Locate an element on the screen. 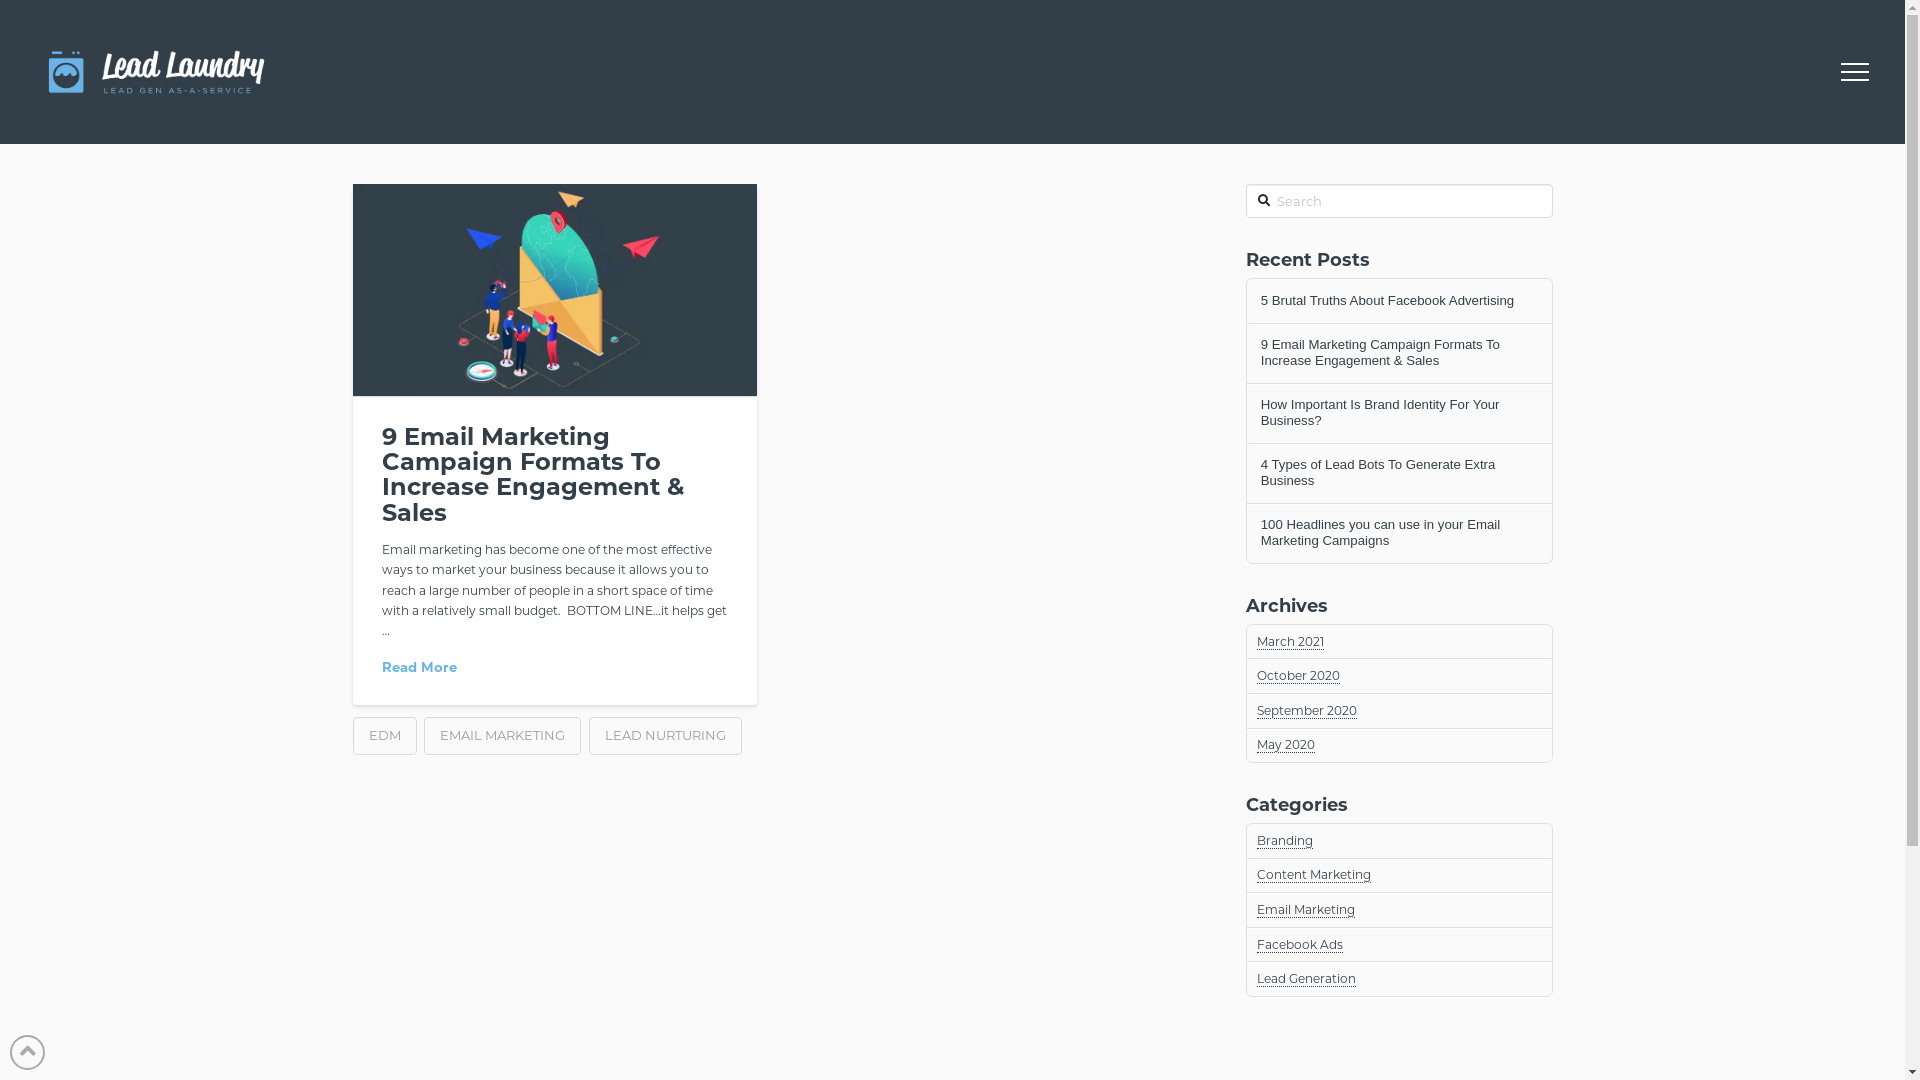 This screenshot has width=1920, height=1080. 100 Headlines you can use in your Email Marketing Campaigns is located at coordinates (1400, 533).